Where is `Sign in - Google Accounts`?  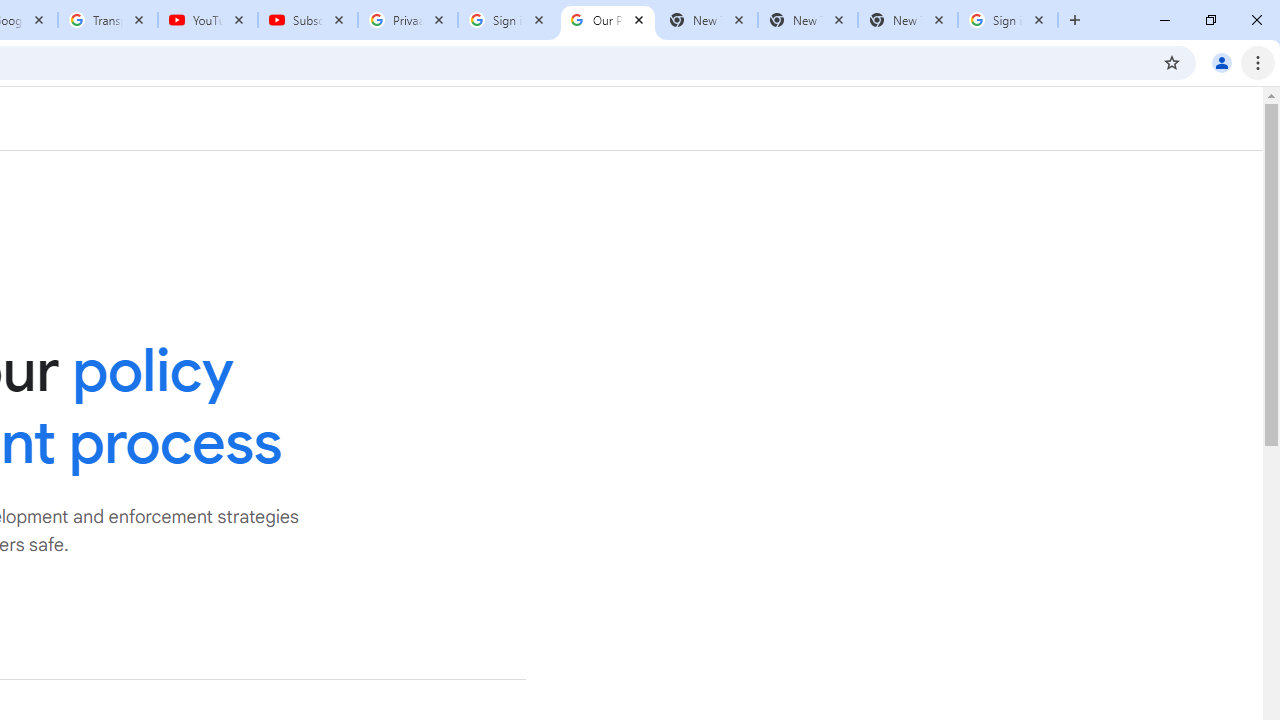 Sign in - Google Accounts is located at coordinates (1008, 20).